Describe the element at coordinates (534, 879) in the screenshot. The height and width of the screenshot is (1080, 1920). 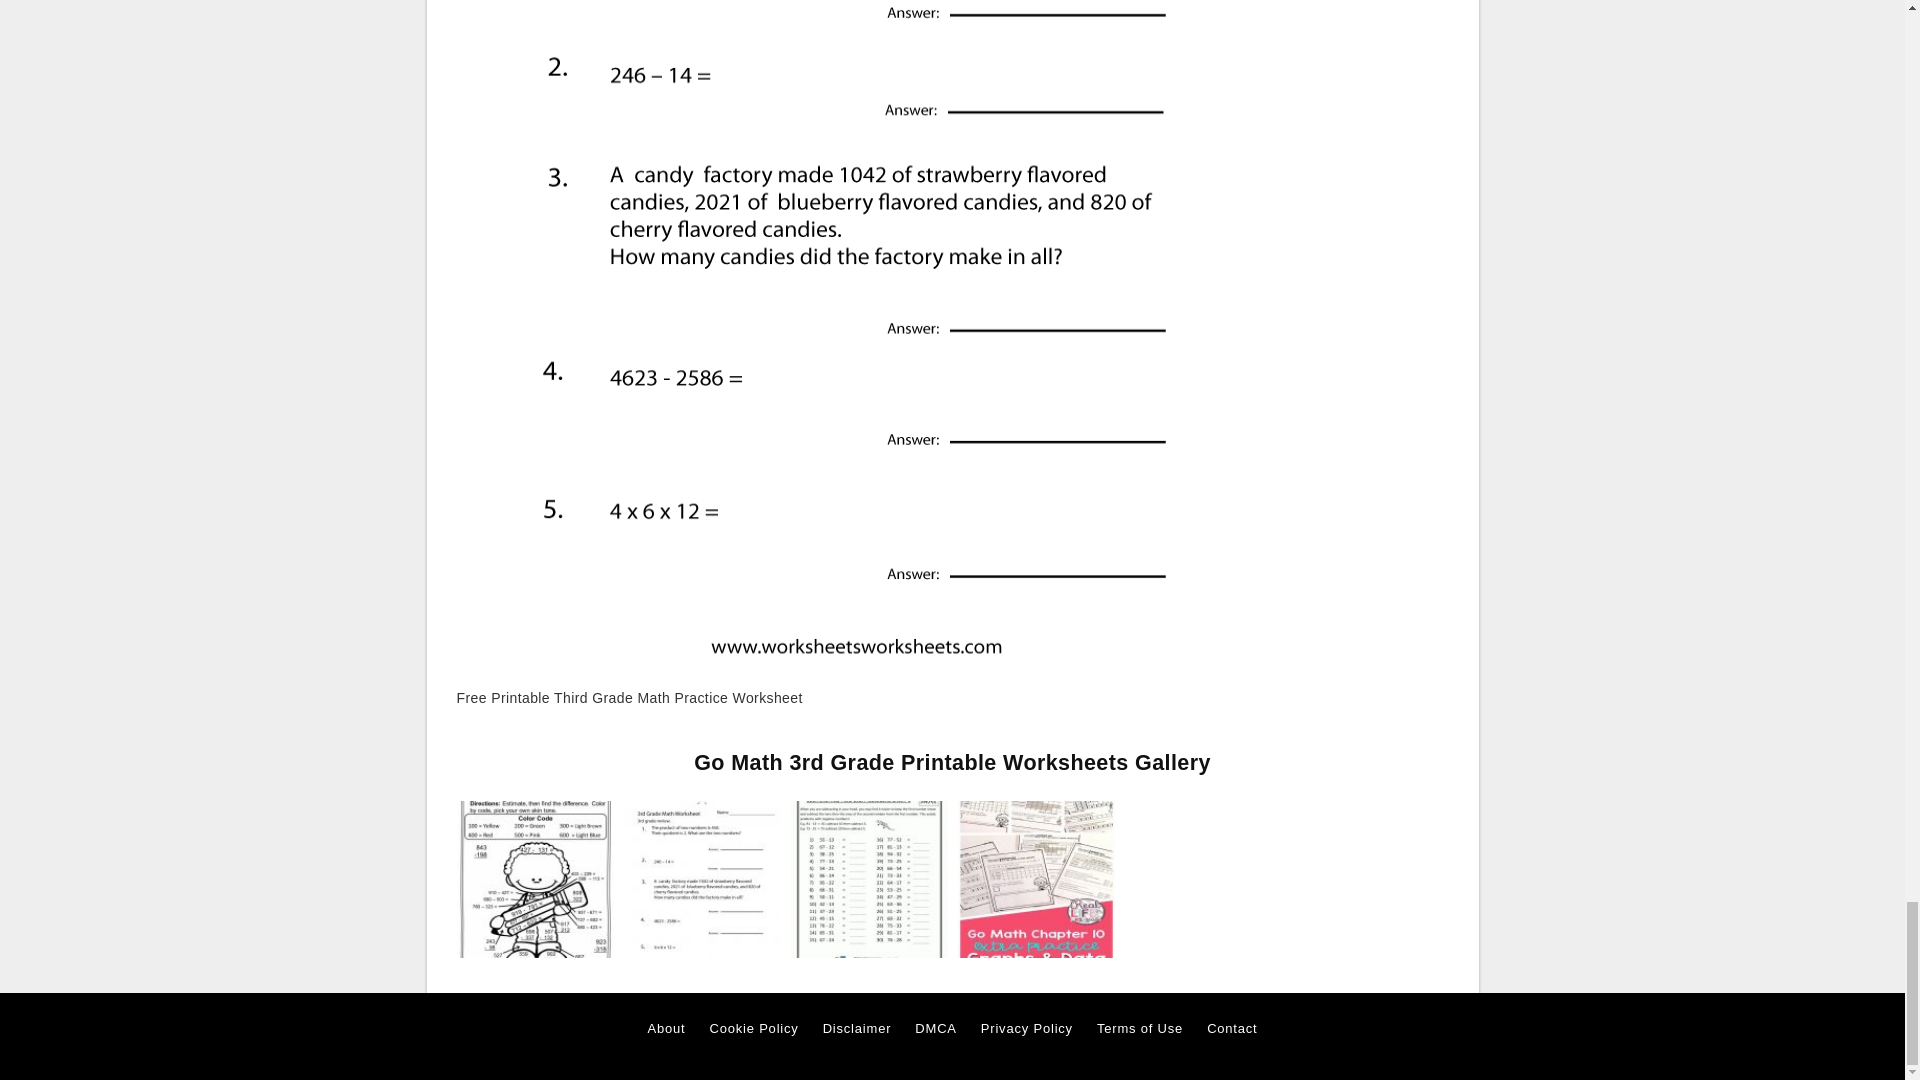
I see `3Rd Grade Go Math 1.8 Rounding To Estimate Differences Color` at that location.